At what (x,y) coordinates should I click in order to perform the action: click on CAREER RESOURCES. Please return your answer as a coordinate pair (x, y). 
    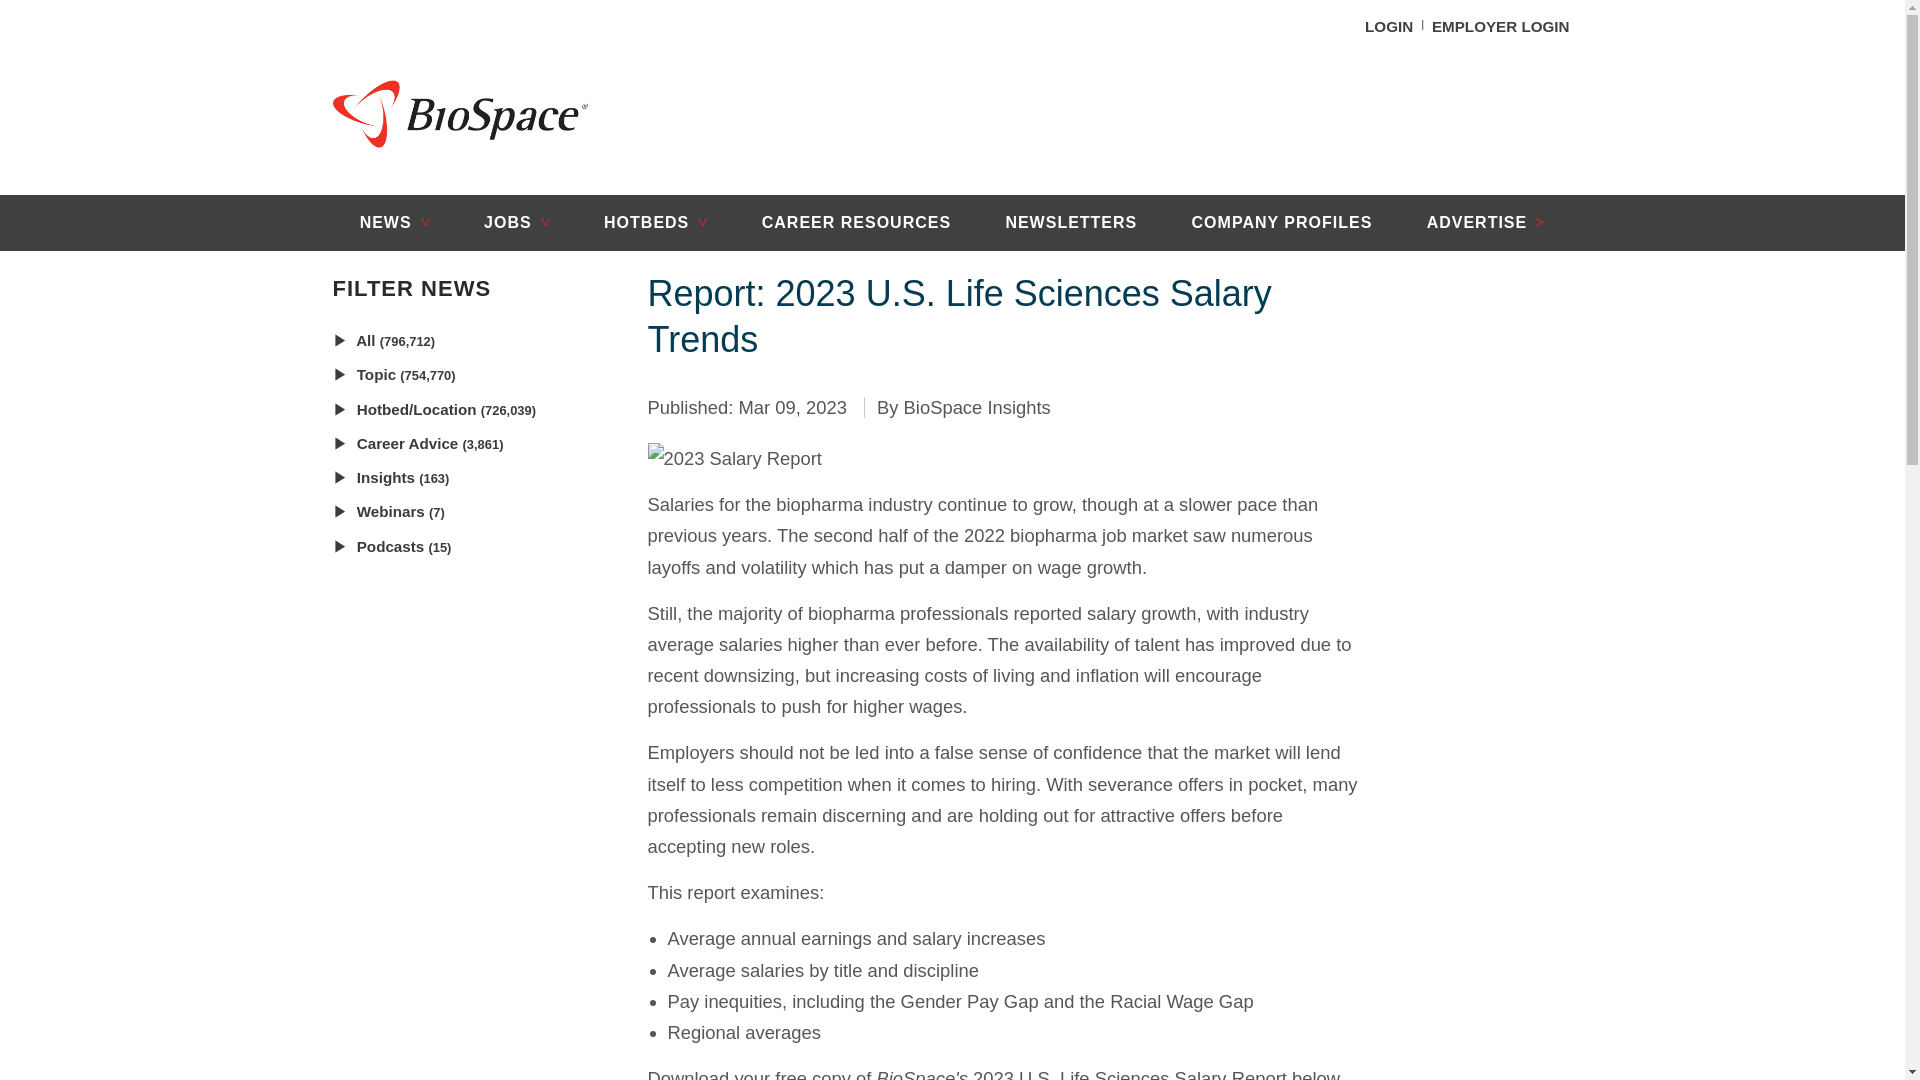
    Looking at the image, I should click on (857, 222).